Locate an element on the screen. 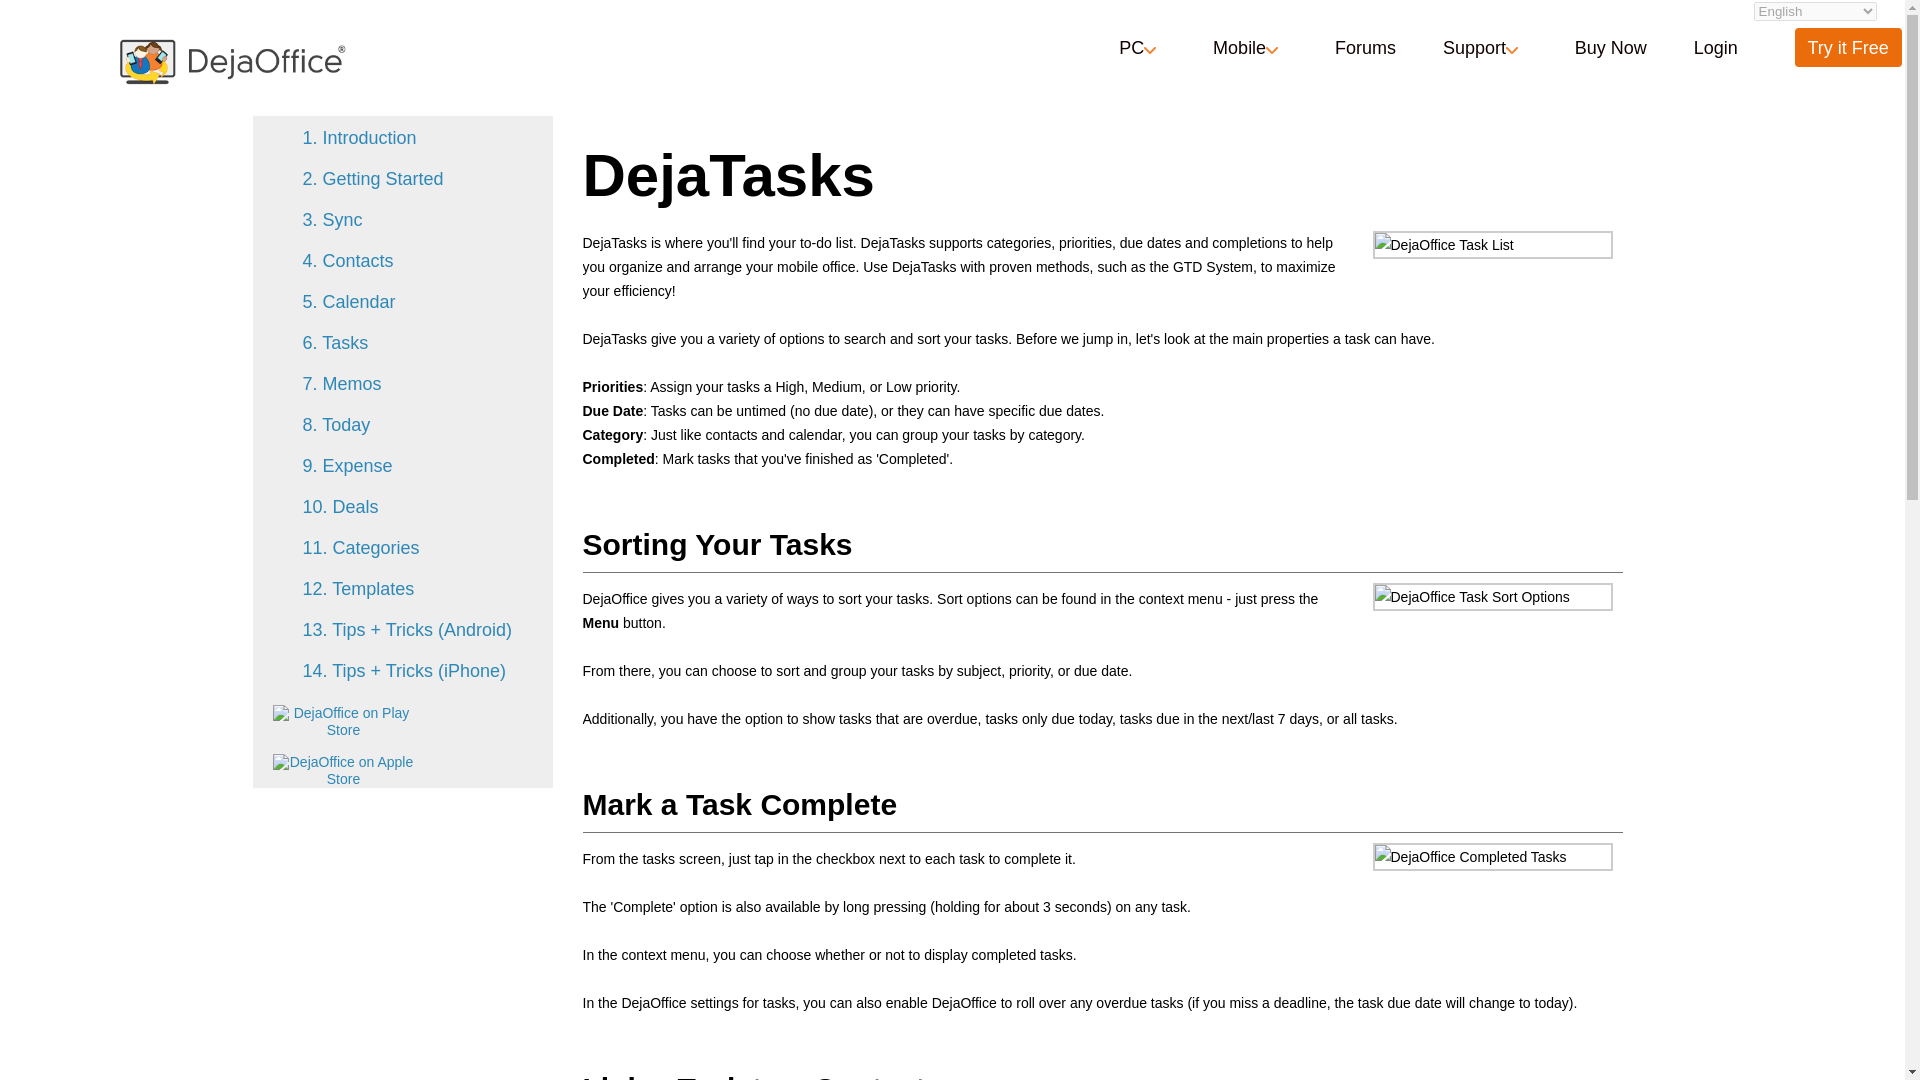 This screenshot has height=1080, width=1920. PC is located at coordinates (1142, 48).